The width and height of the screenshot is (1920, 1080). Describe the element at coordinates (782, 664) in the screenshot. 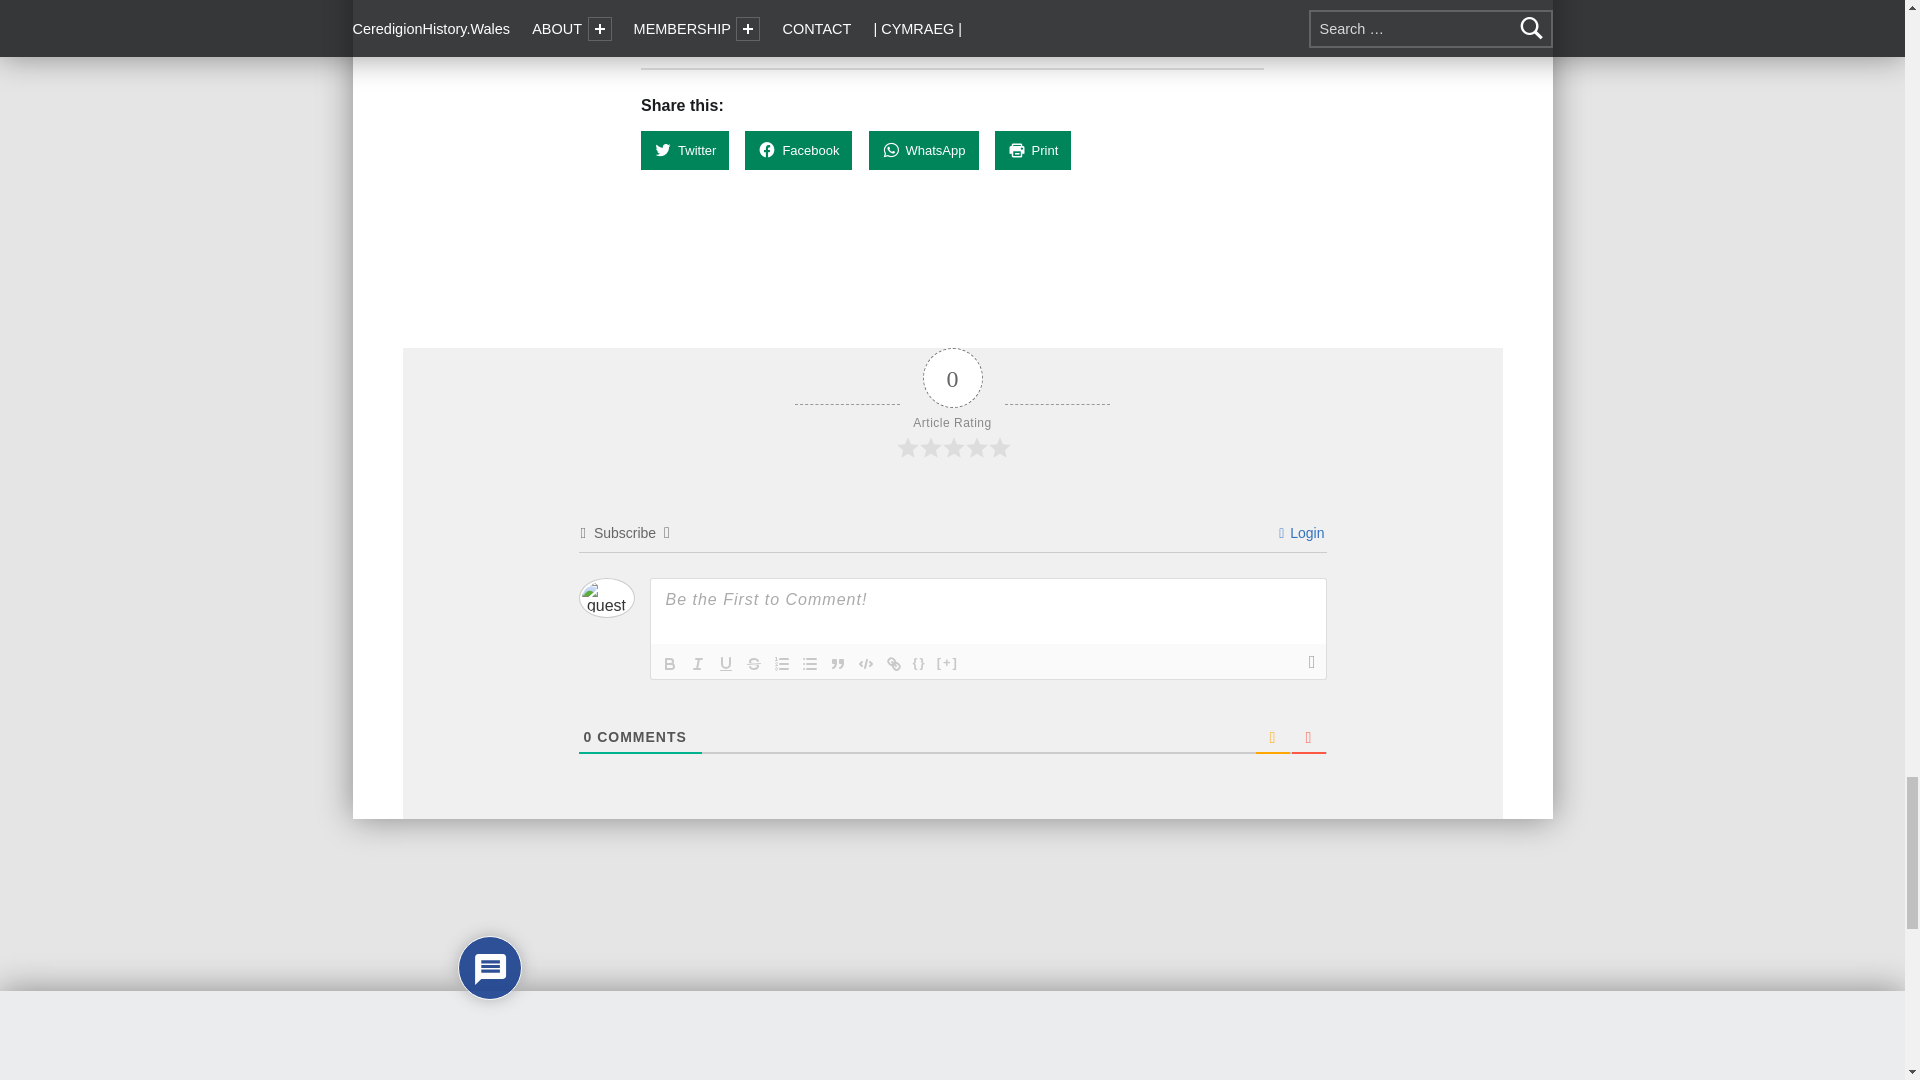

I see `Ordered List` at that location.